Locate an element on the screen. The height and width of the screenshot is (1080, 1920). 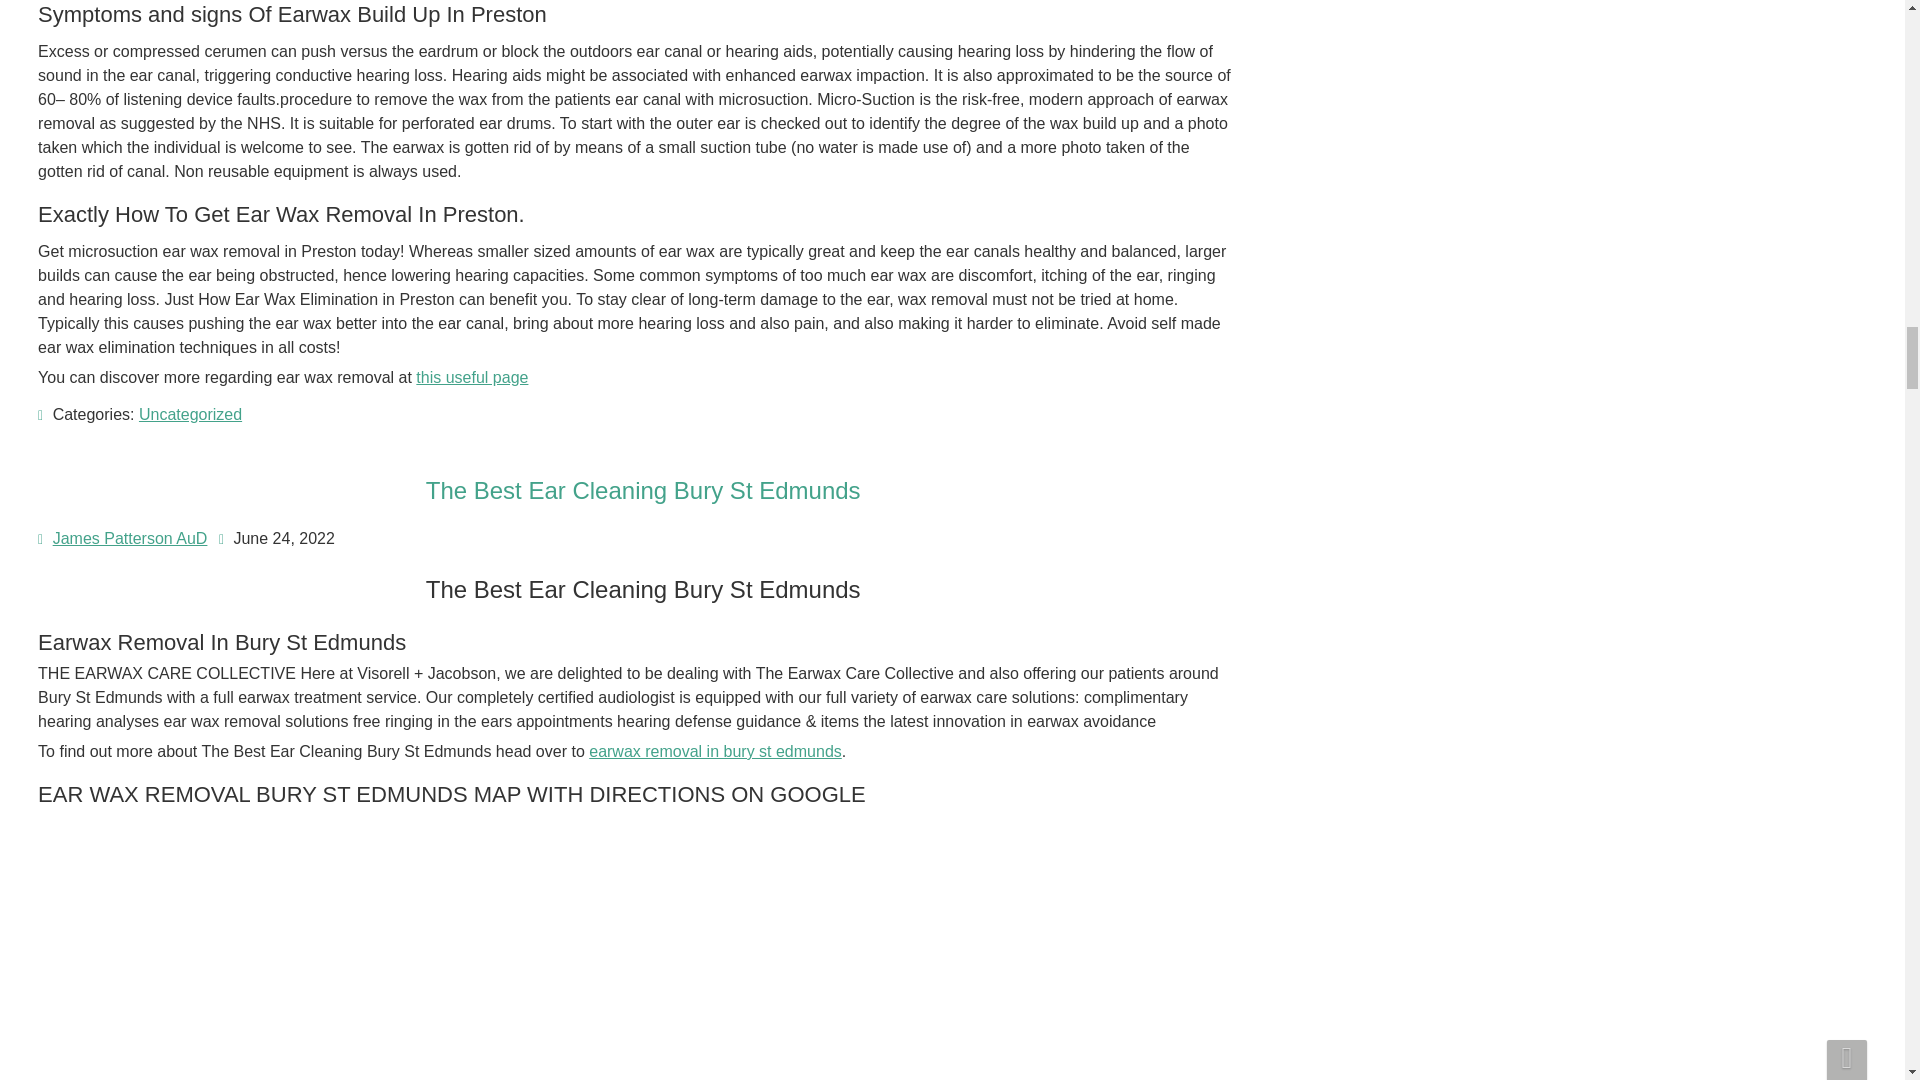
The Best Ear Cleaning Bury St Edmunds is located at coordinates (643, 490).